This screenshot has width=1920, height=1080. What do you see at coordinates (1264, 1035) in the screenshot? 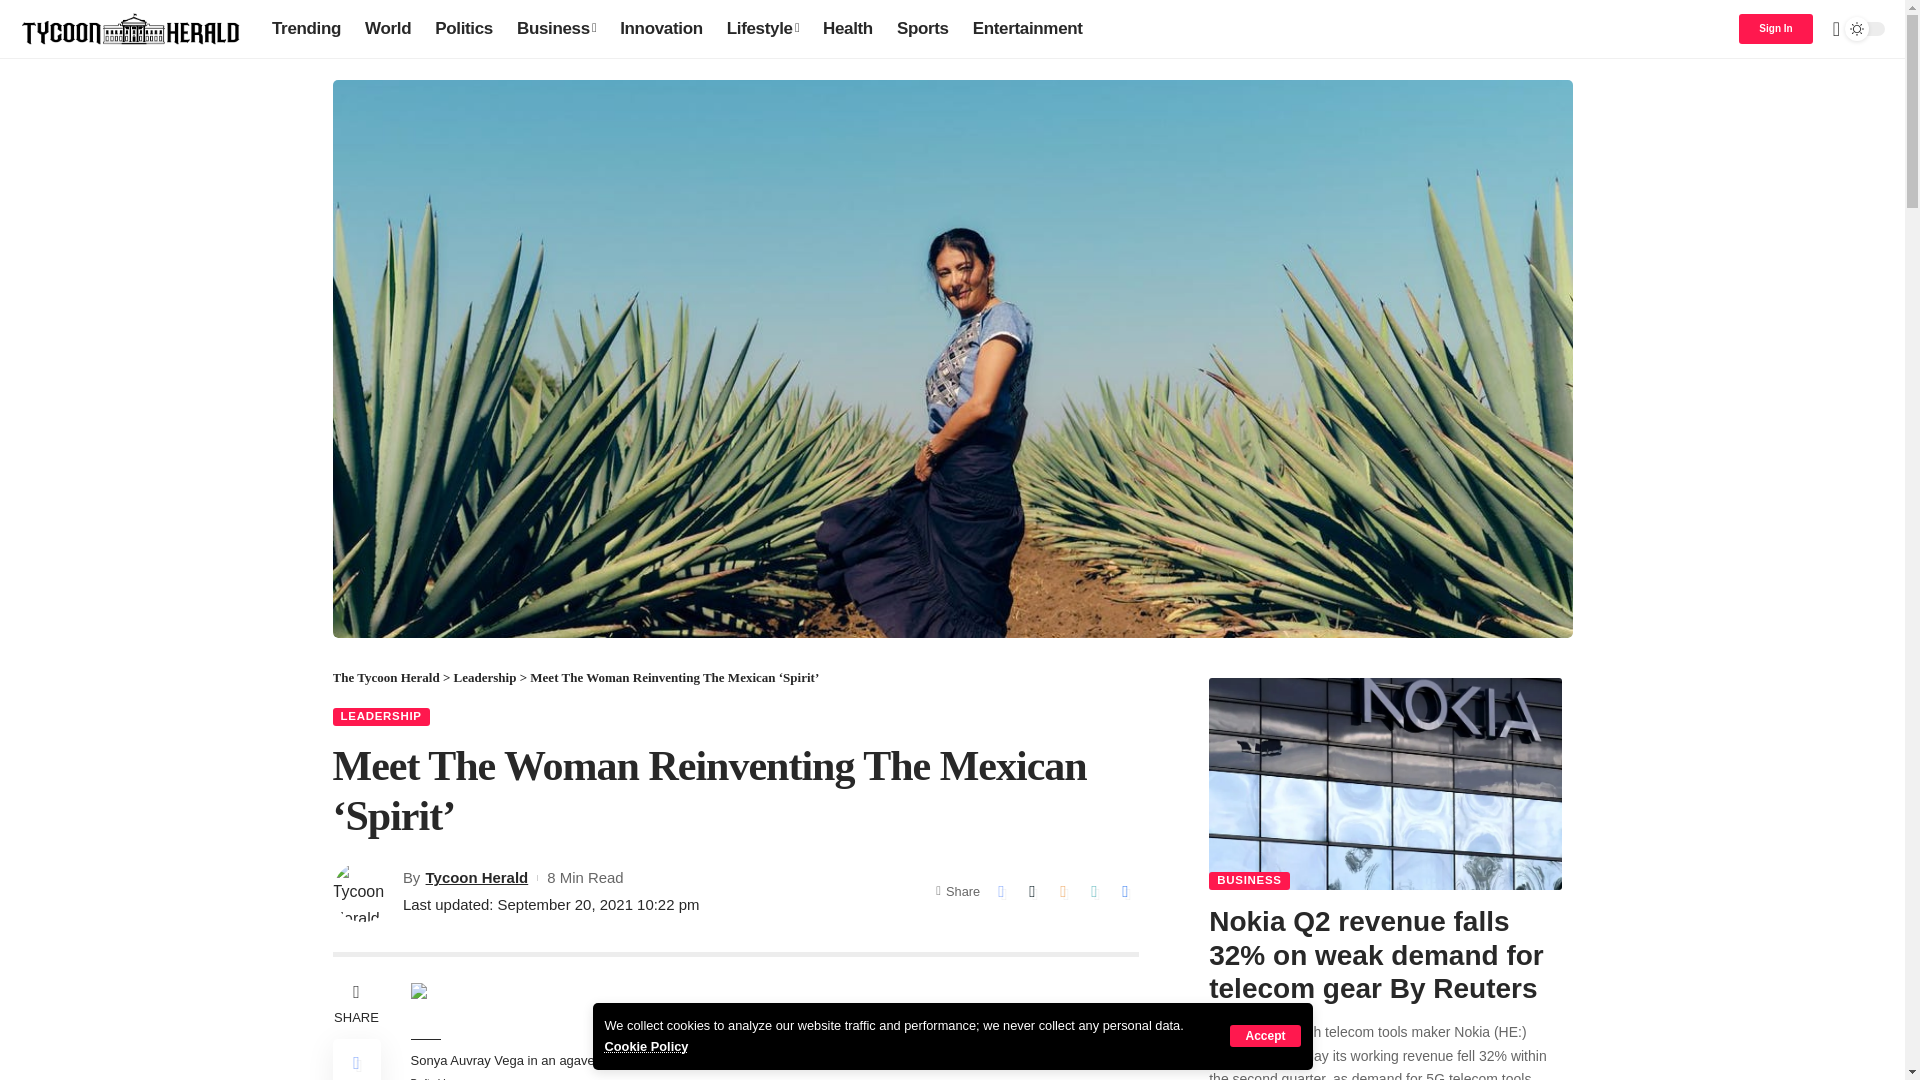
I see `Accept` at bounding box center [1264, 1035].